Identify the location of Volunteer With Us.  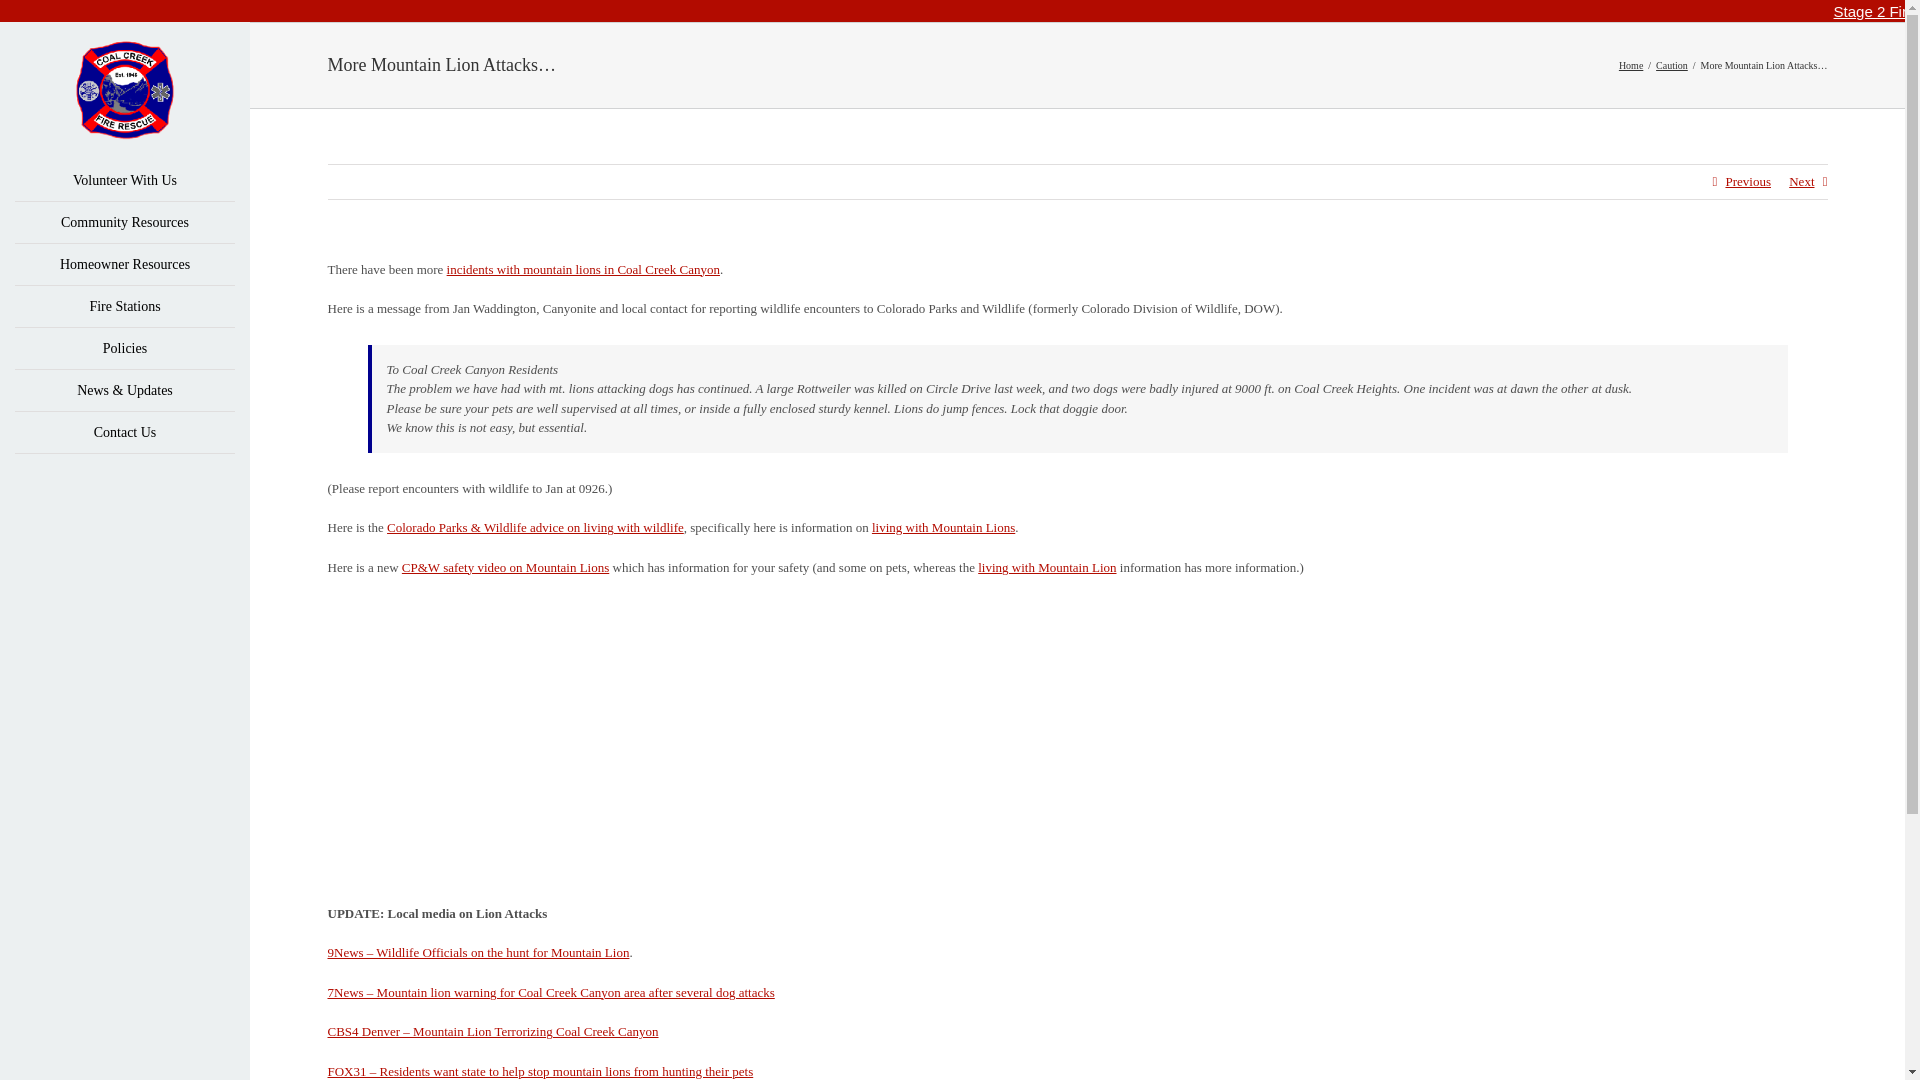
(124, 180).